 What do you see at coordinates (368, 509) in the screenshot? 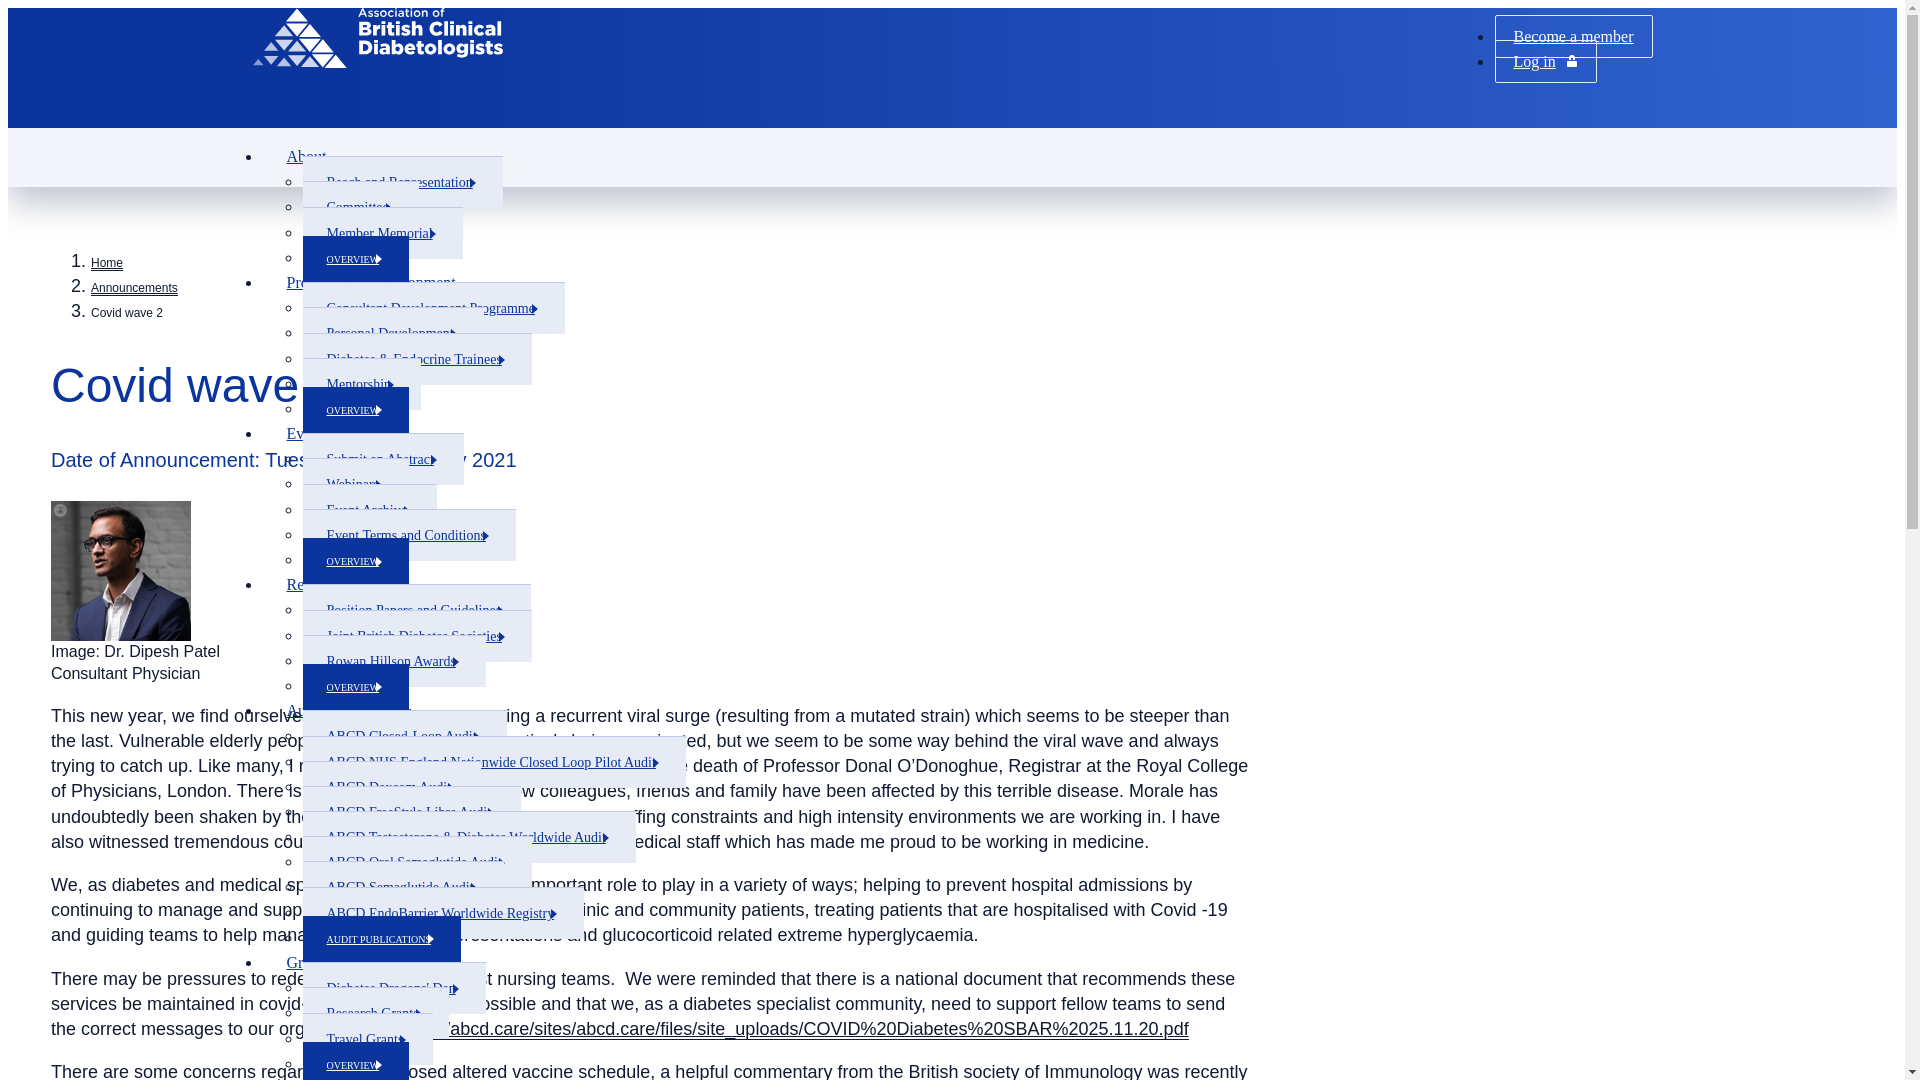
I see `Event Archive` at bounding box center [368, 509].